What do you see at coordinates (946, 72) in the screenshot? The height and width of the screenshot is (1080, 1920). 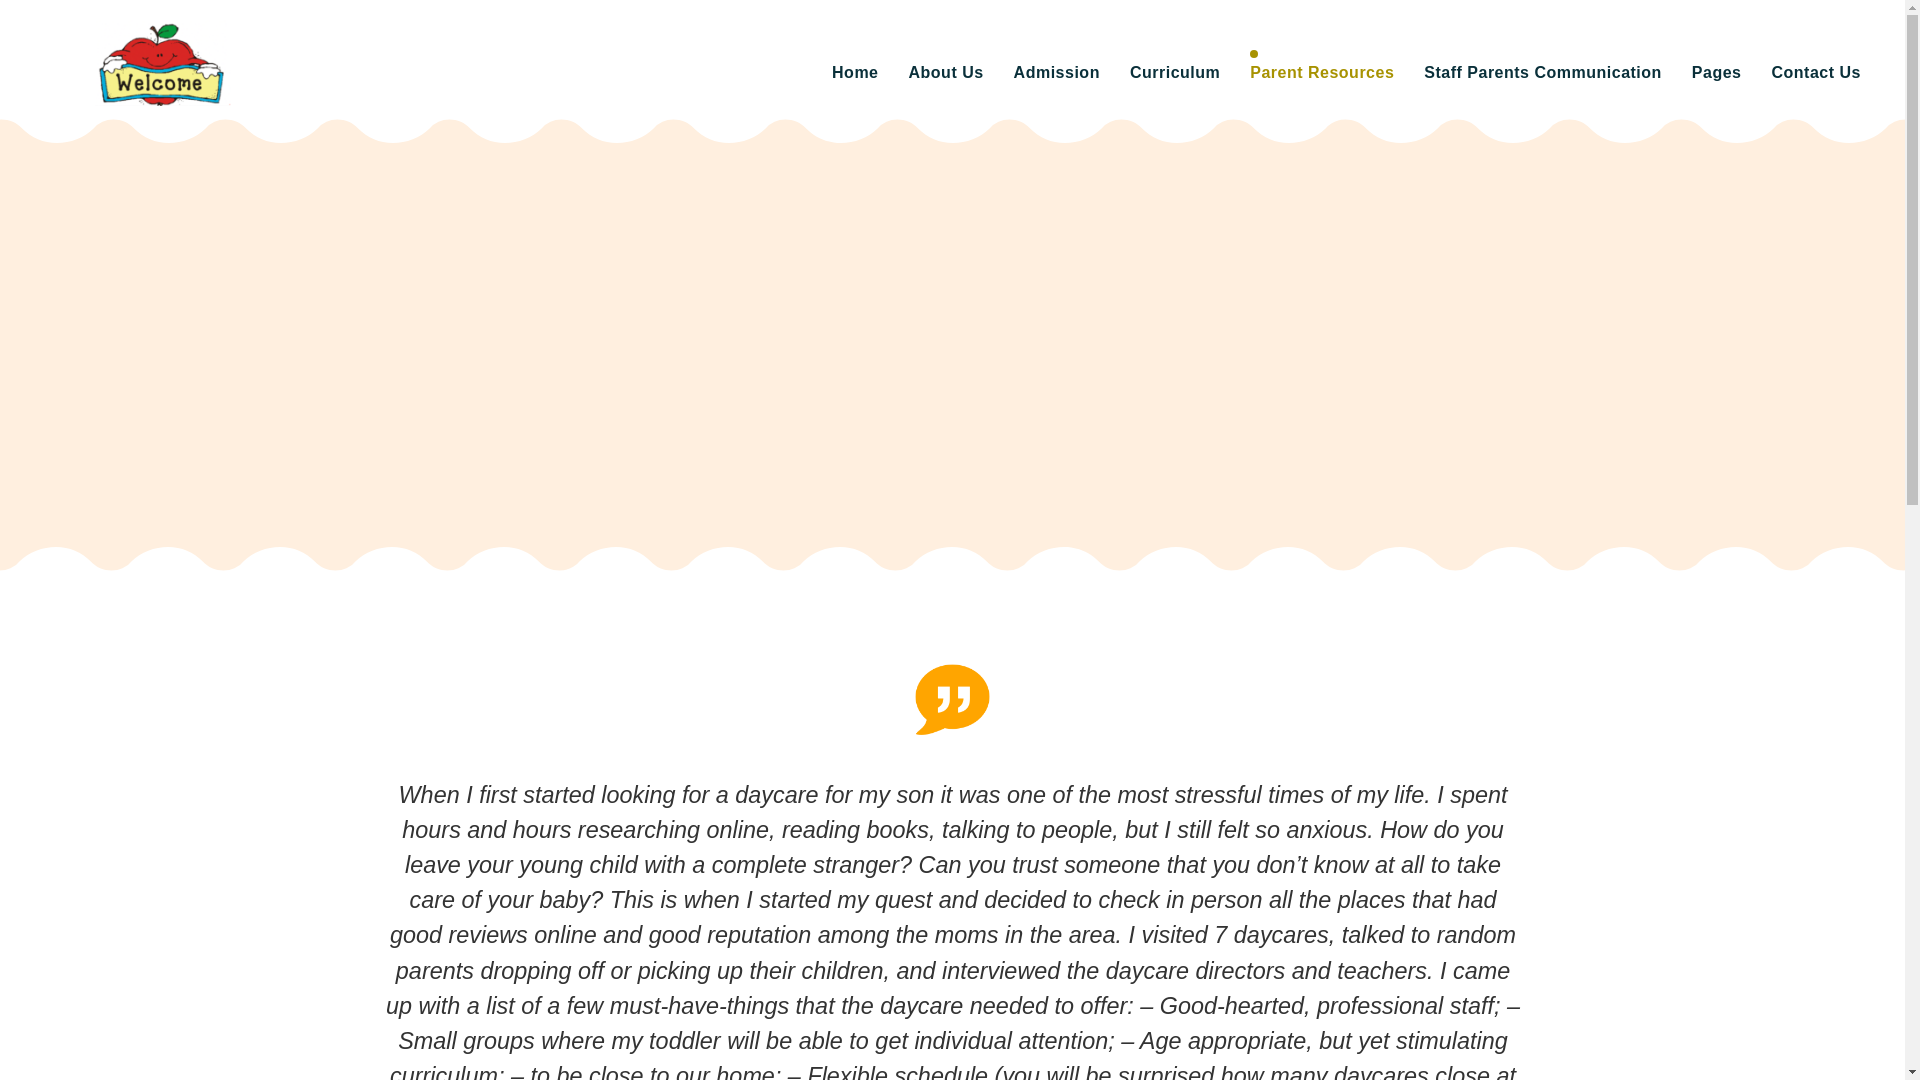 I see `About Us` at bounding box center [946, 72].